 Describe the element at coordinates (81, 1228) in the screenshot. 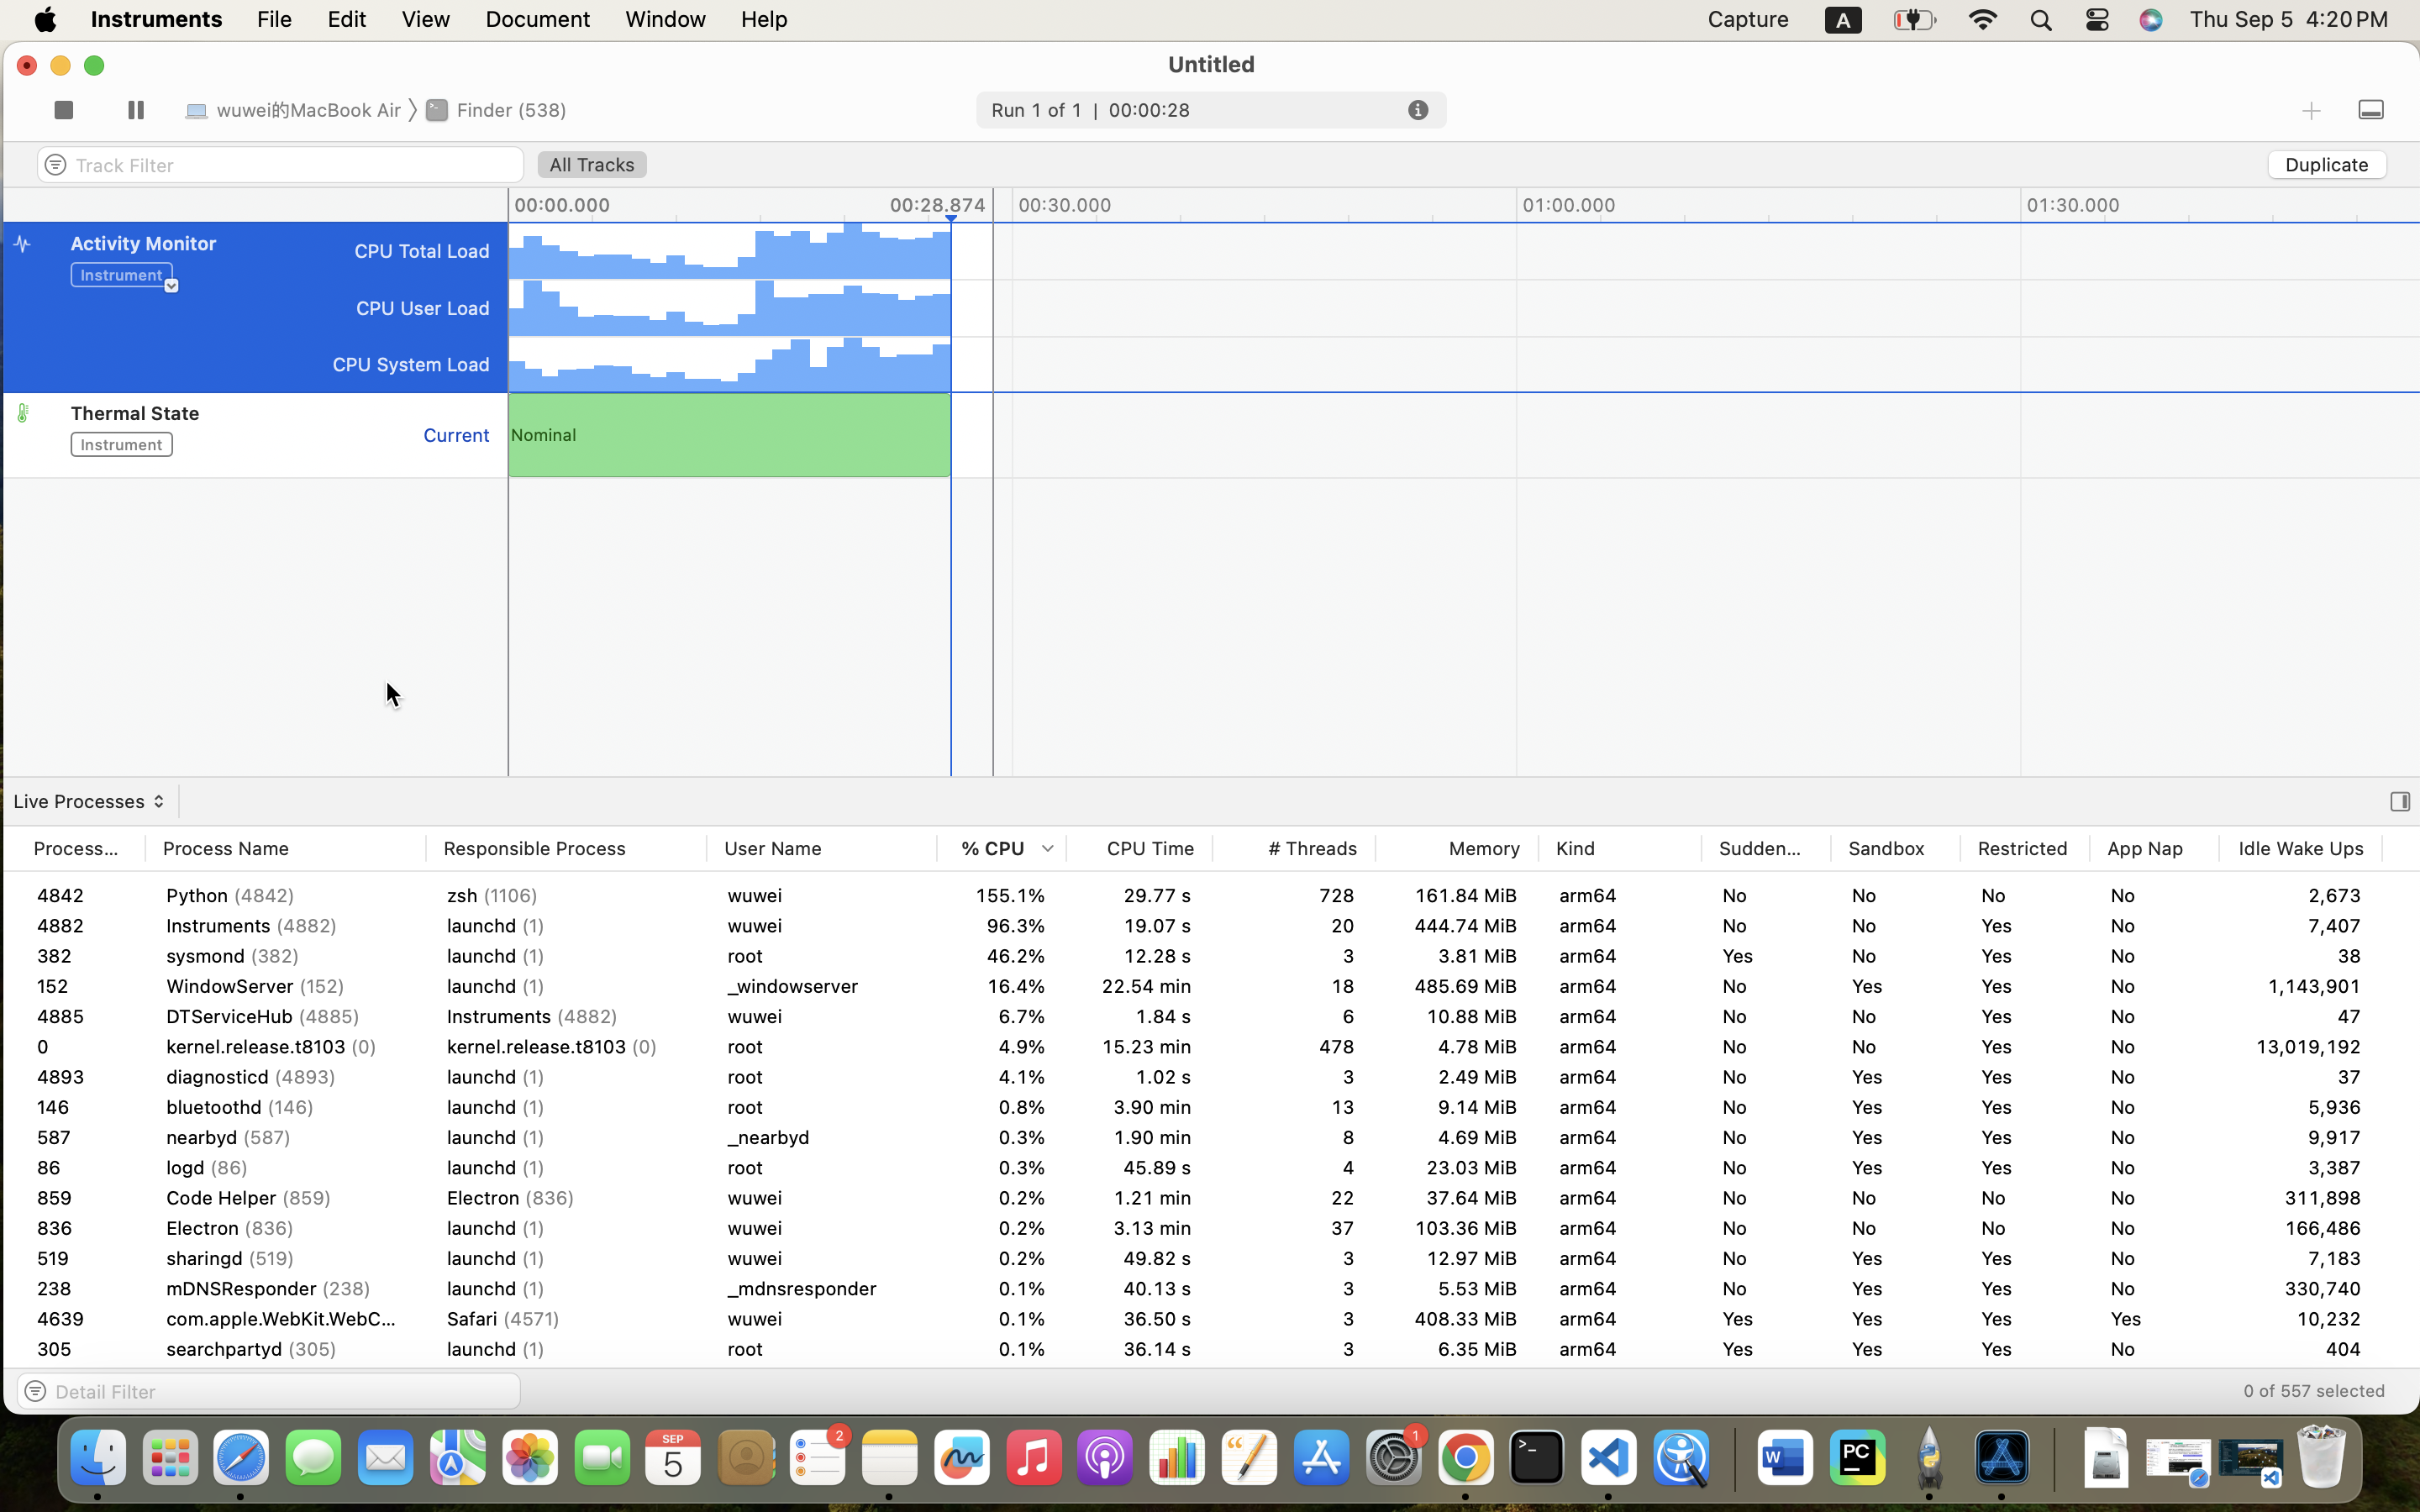

I see `519` at that location.